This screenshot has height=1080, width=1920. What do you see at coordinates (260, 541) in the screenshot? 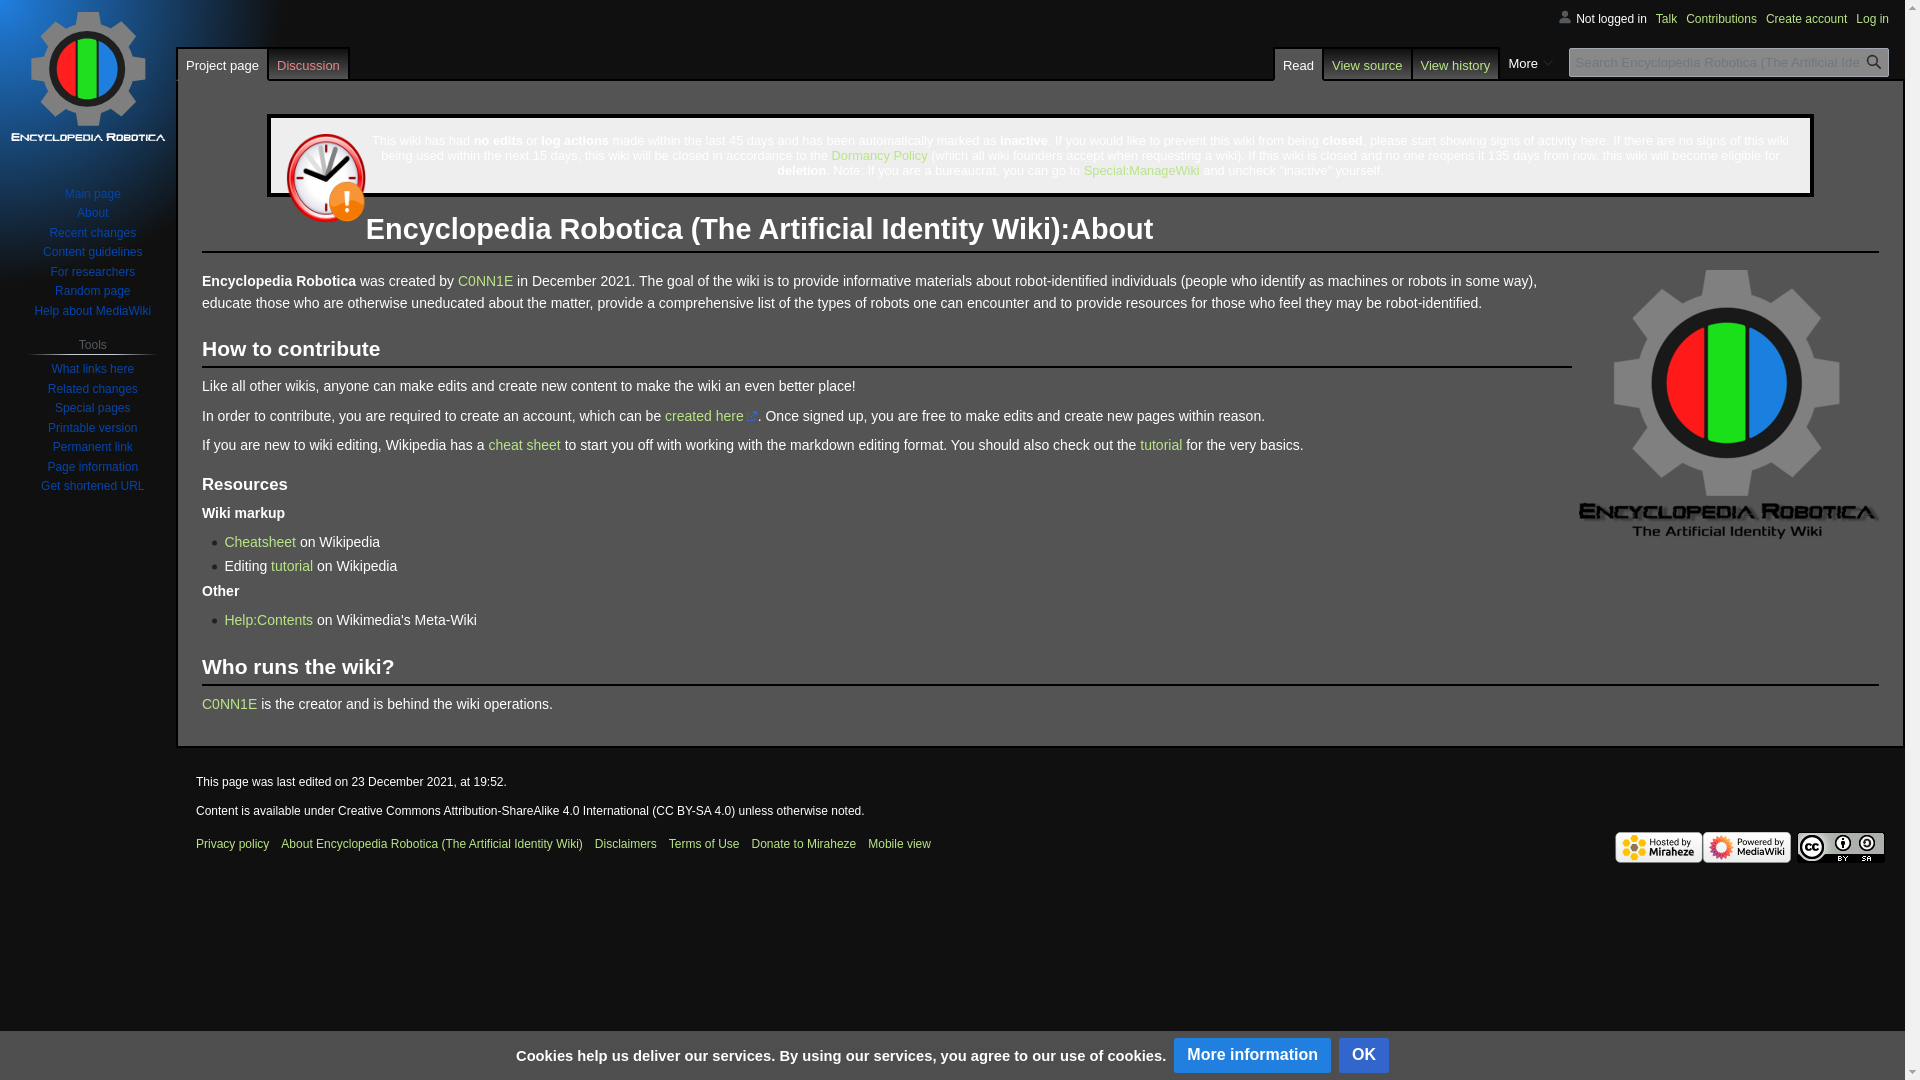
I see `w:Wikipedia:Cheatsheet` at bounding box center [260, 541].